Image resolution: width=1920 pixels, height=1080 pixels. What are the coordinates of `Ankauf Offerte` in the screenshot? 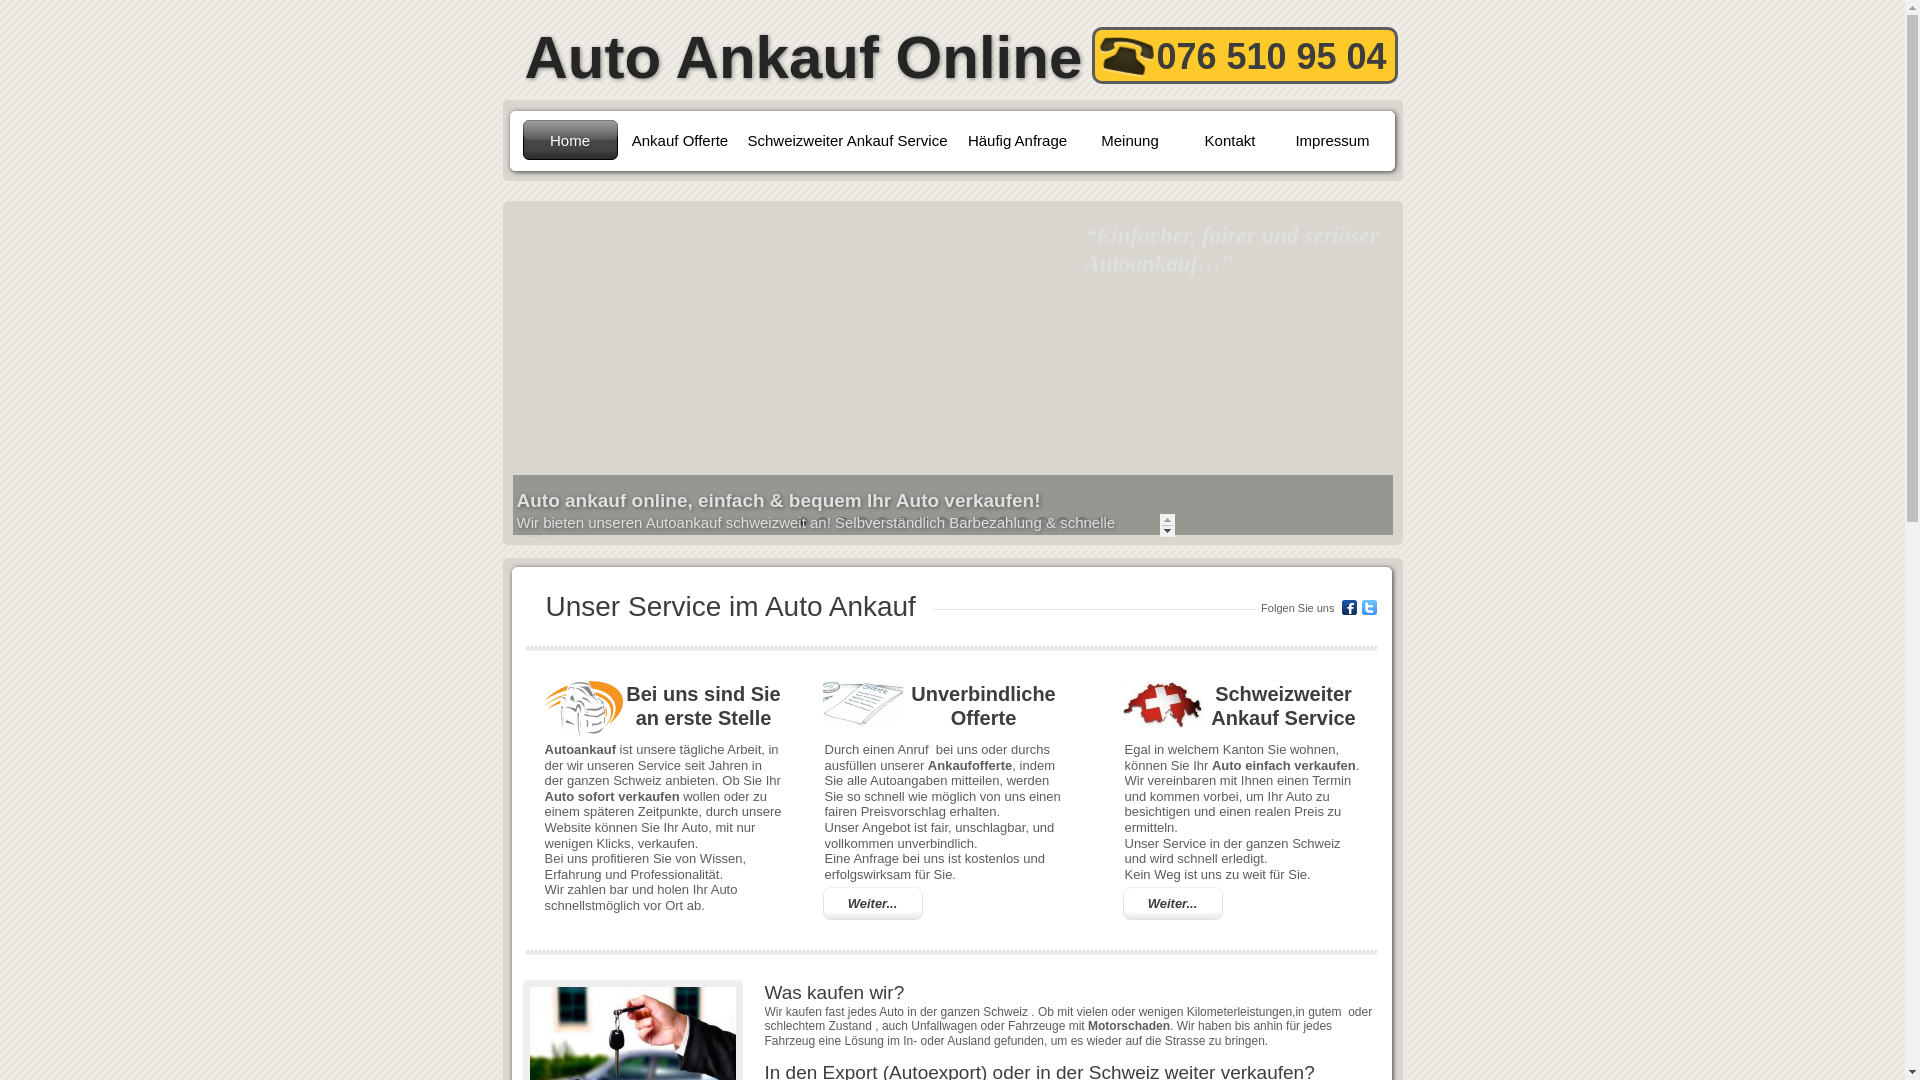 It's located at (680, 140).